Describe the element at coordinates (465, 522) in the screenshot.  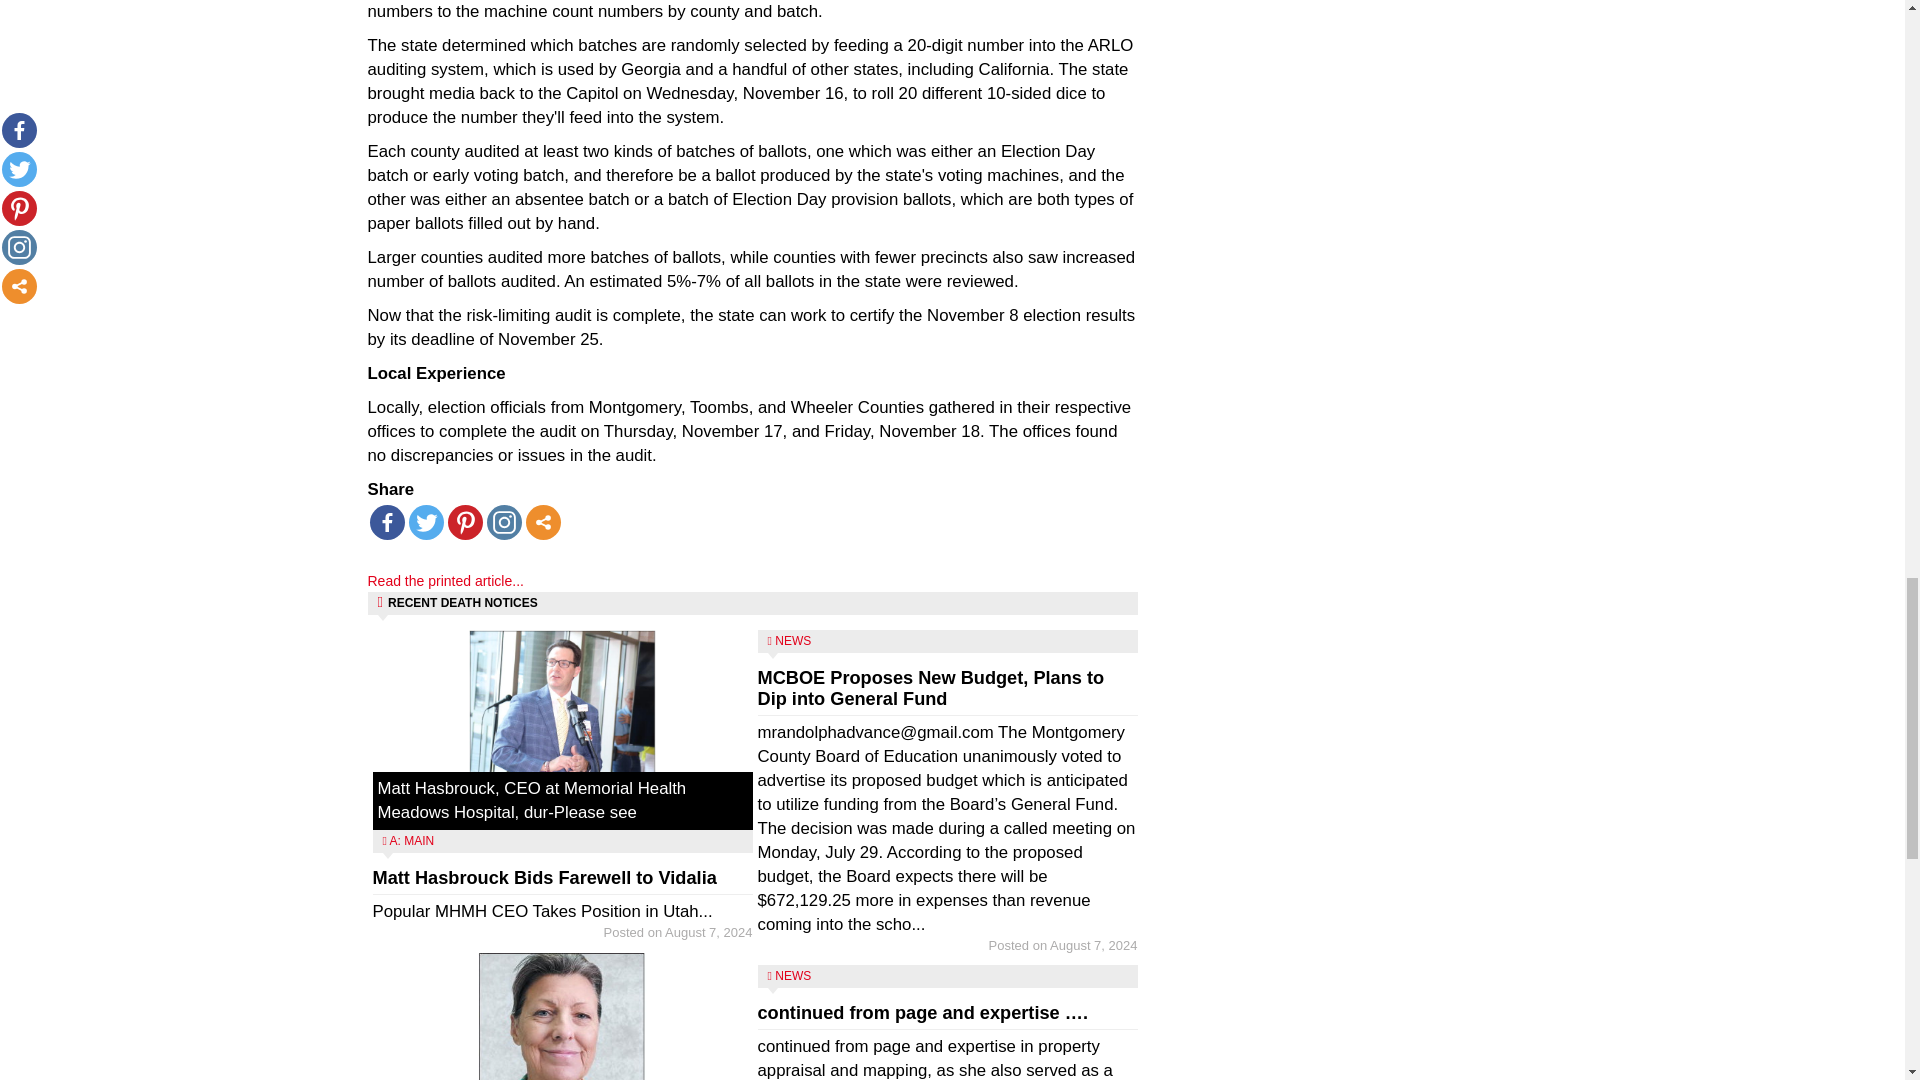
I see `Pinterest` at that location.